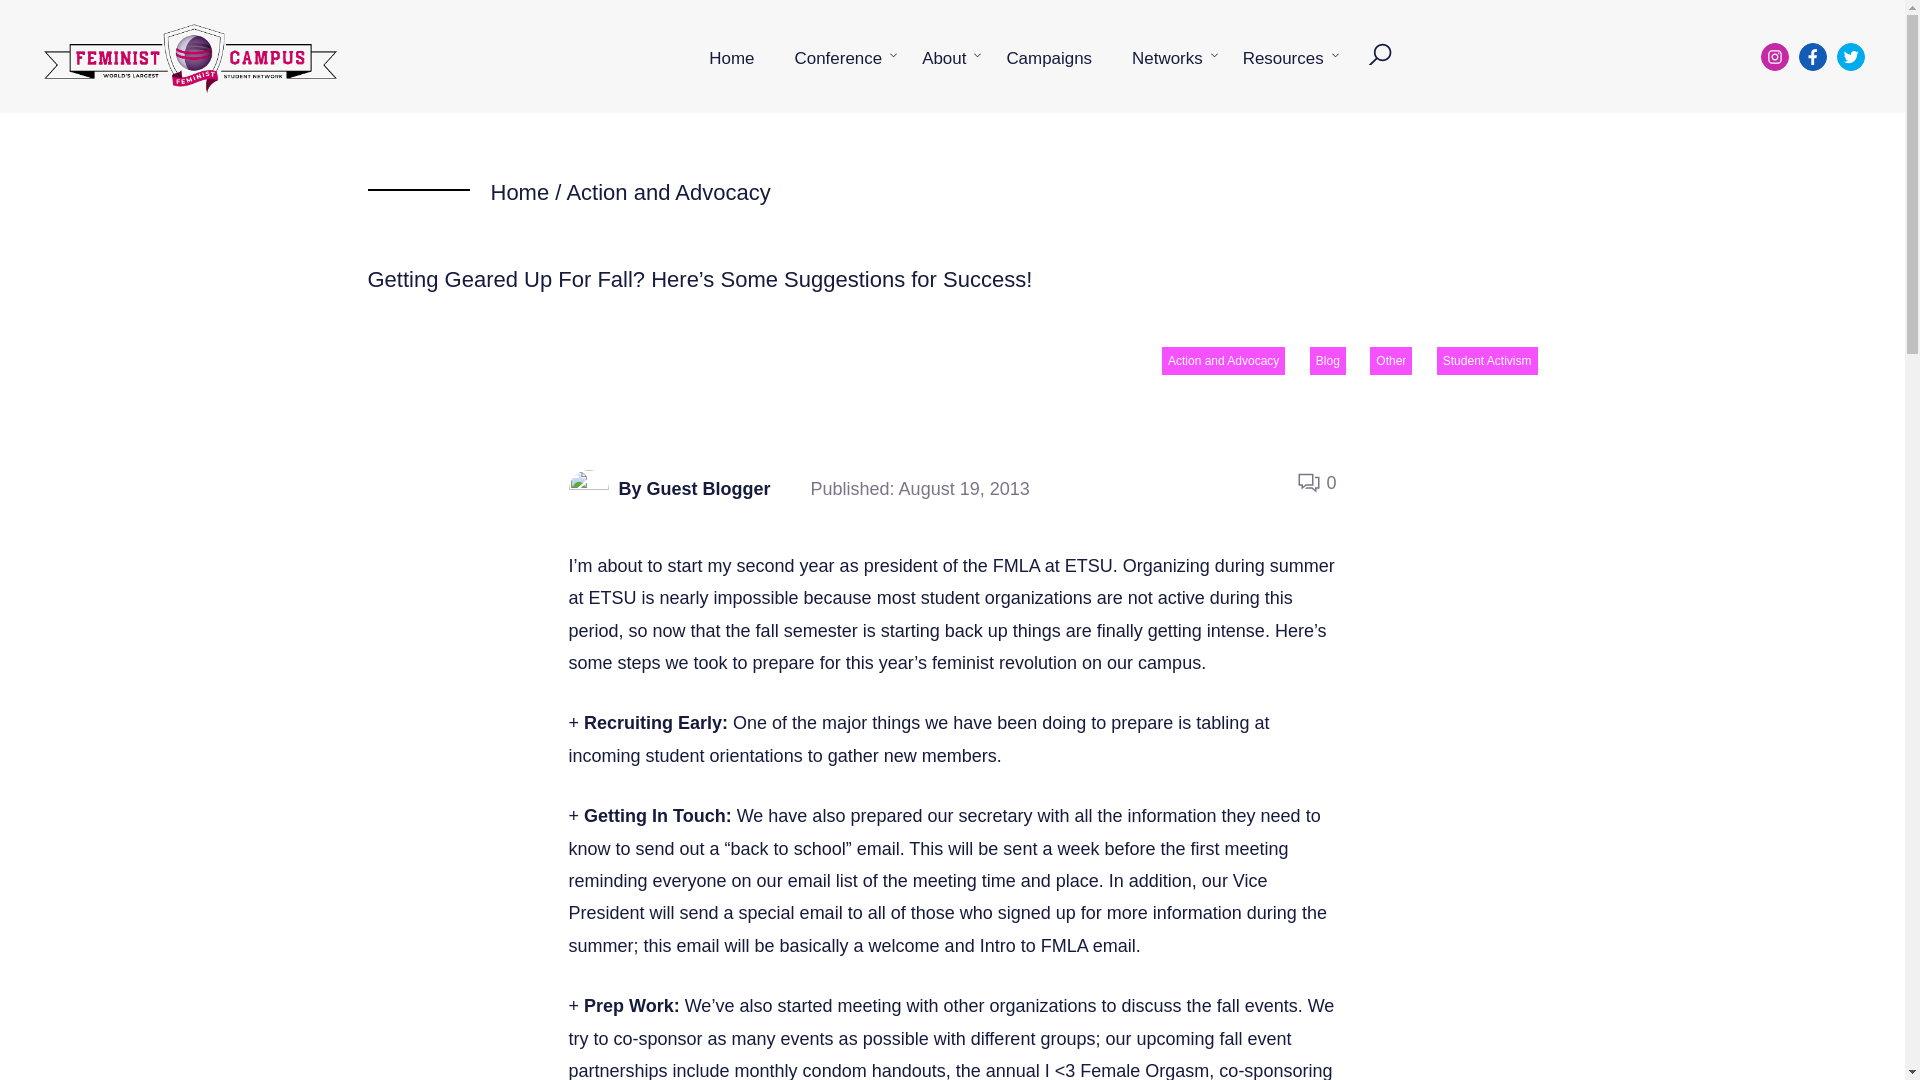 The image size is (1920, 1080). I want to click on Home, so click(731, 58).